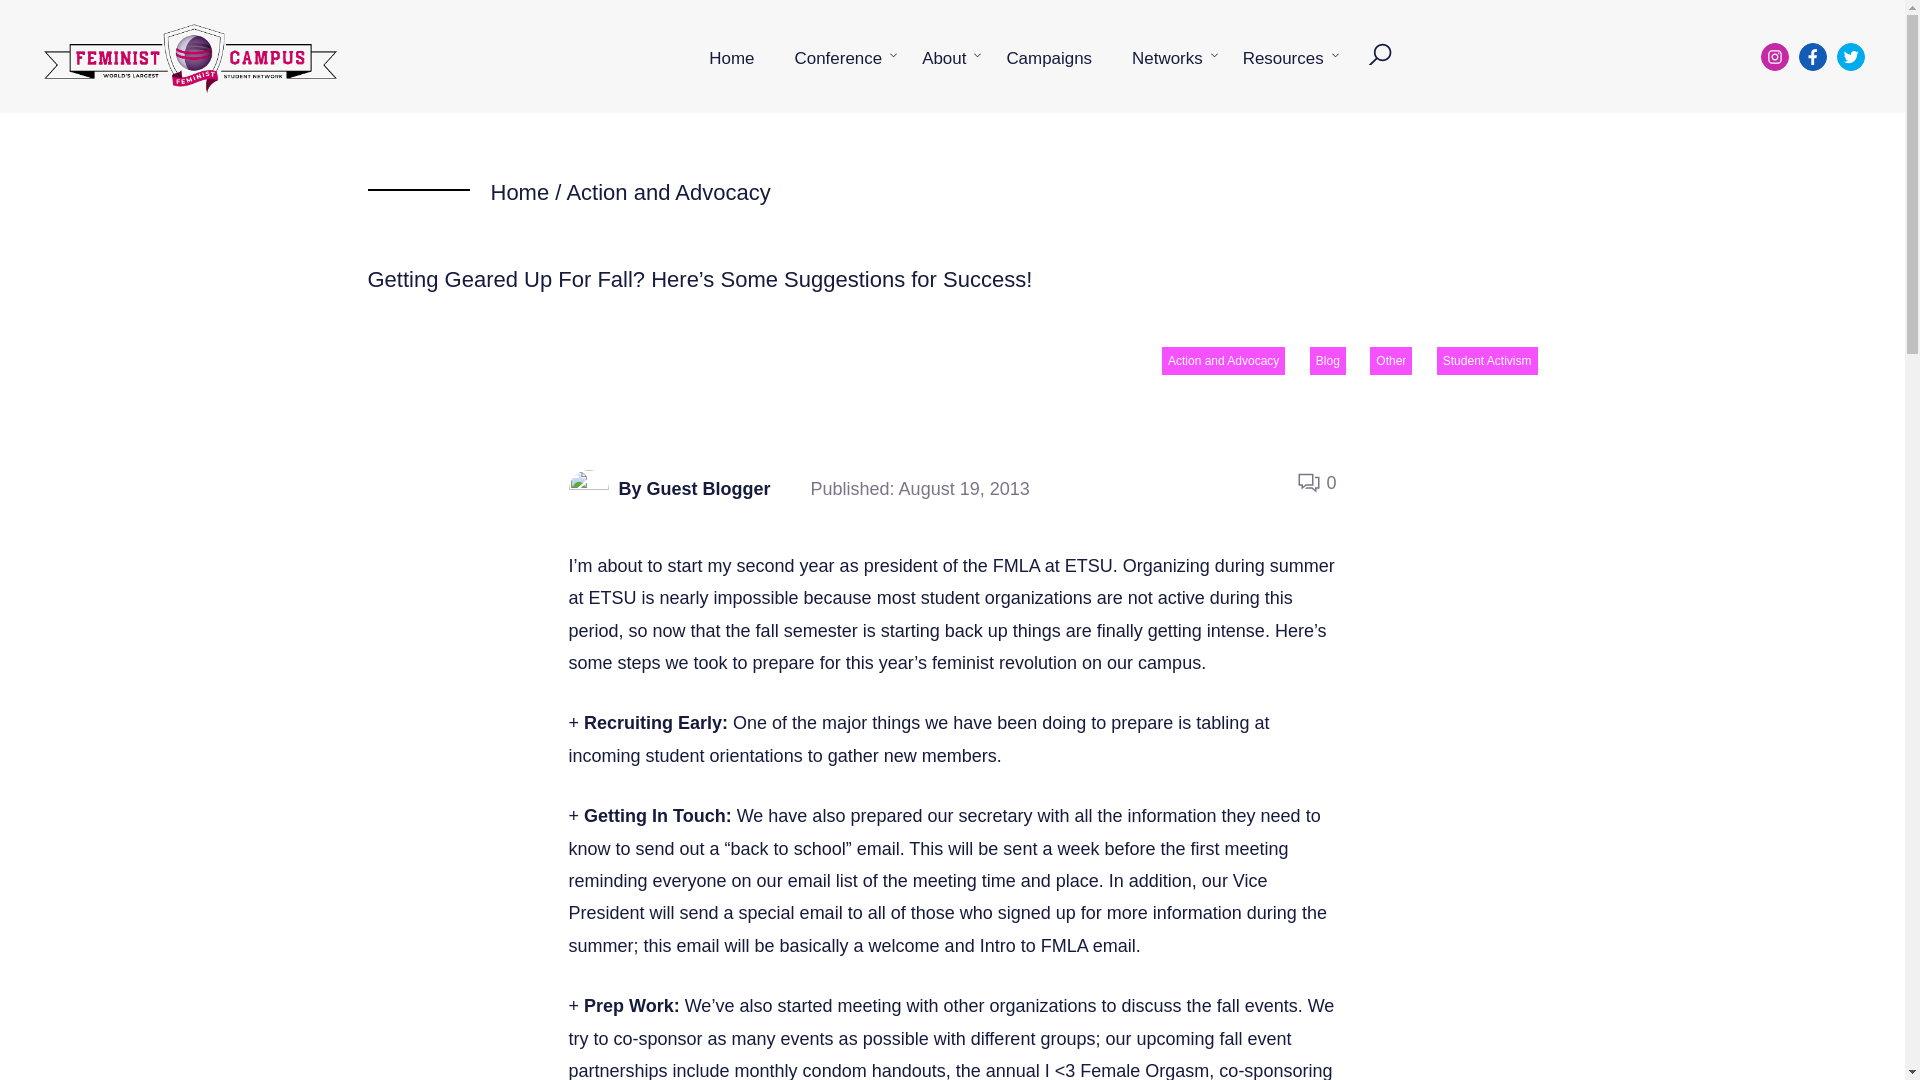 The image size is (1920, 1080). I want to click on Home, so click(731, 58).